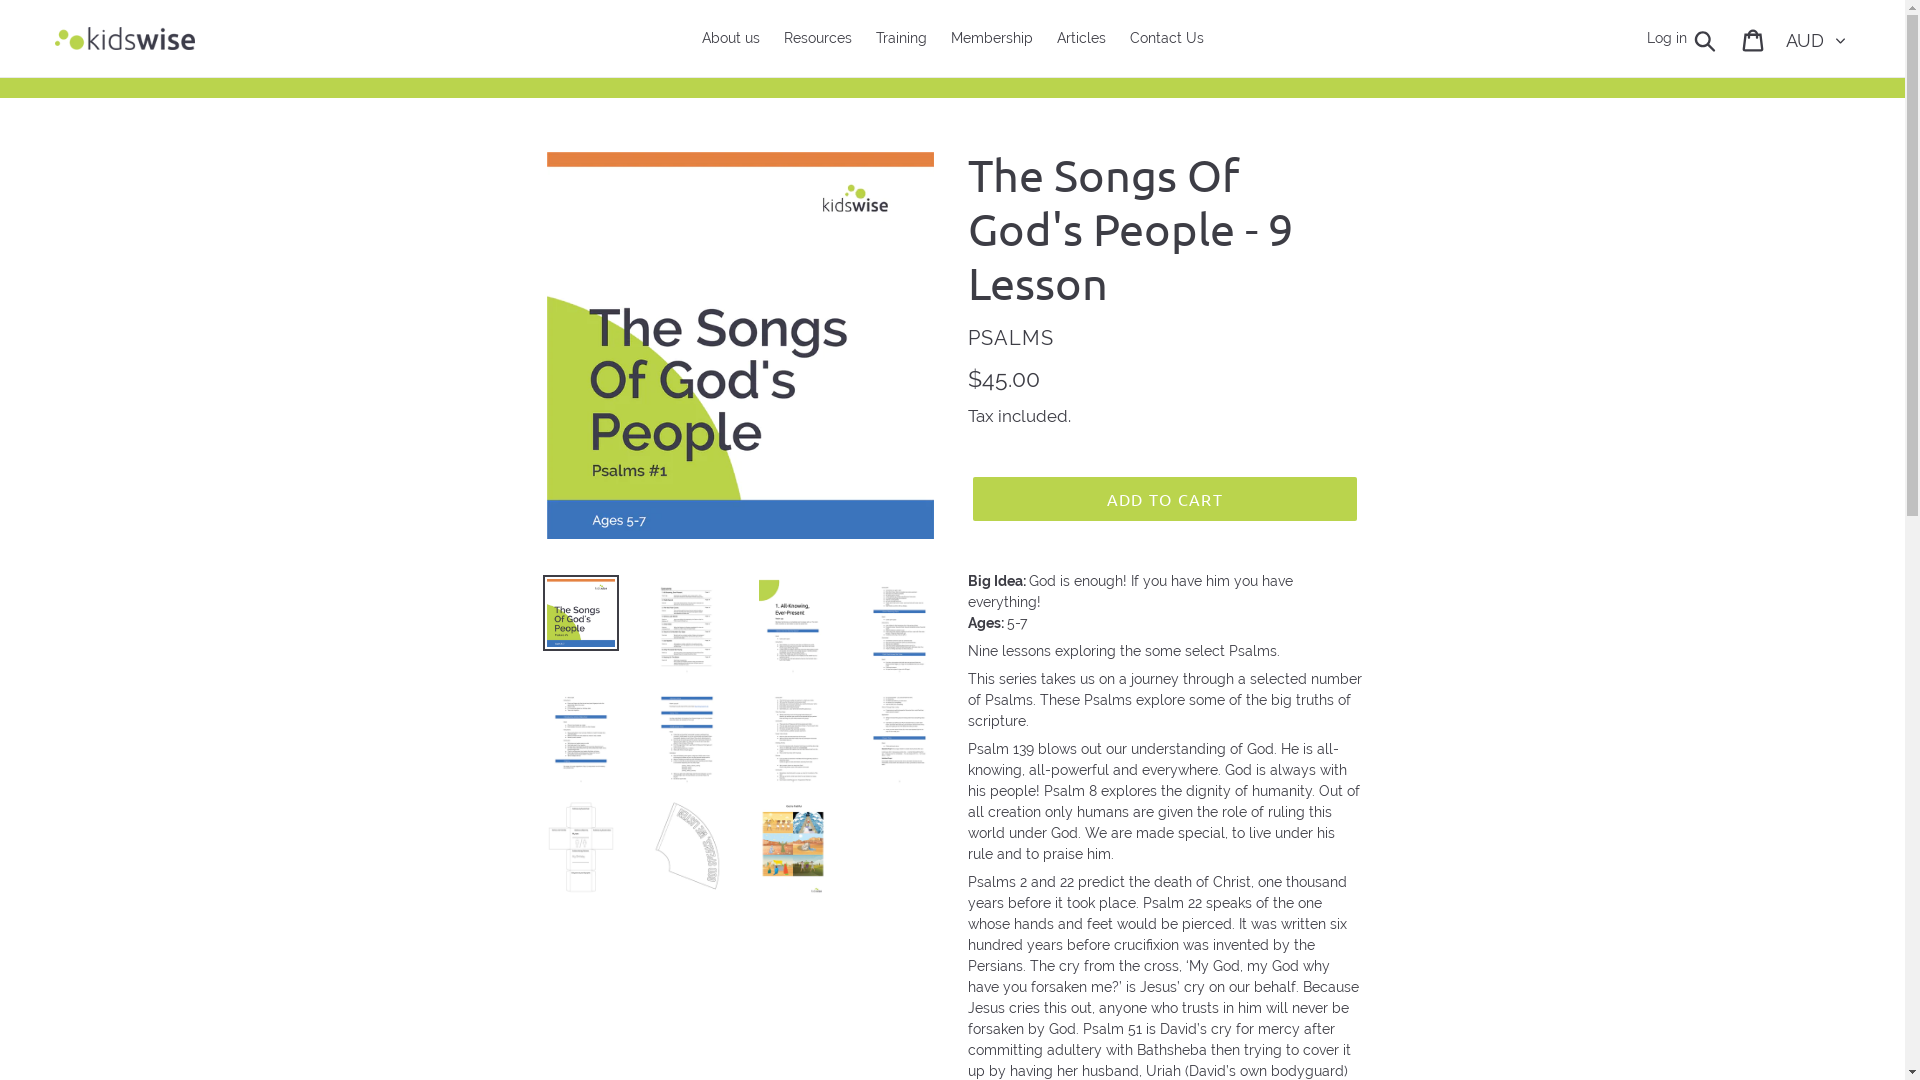  Describe the element at coordinates (1080, 38) in the screenshot. I see `Articles` at that location.